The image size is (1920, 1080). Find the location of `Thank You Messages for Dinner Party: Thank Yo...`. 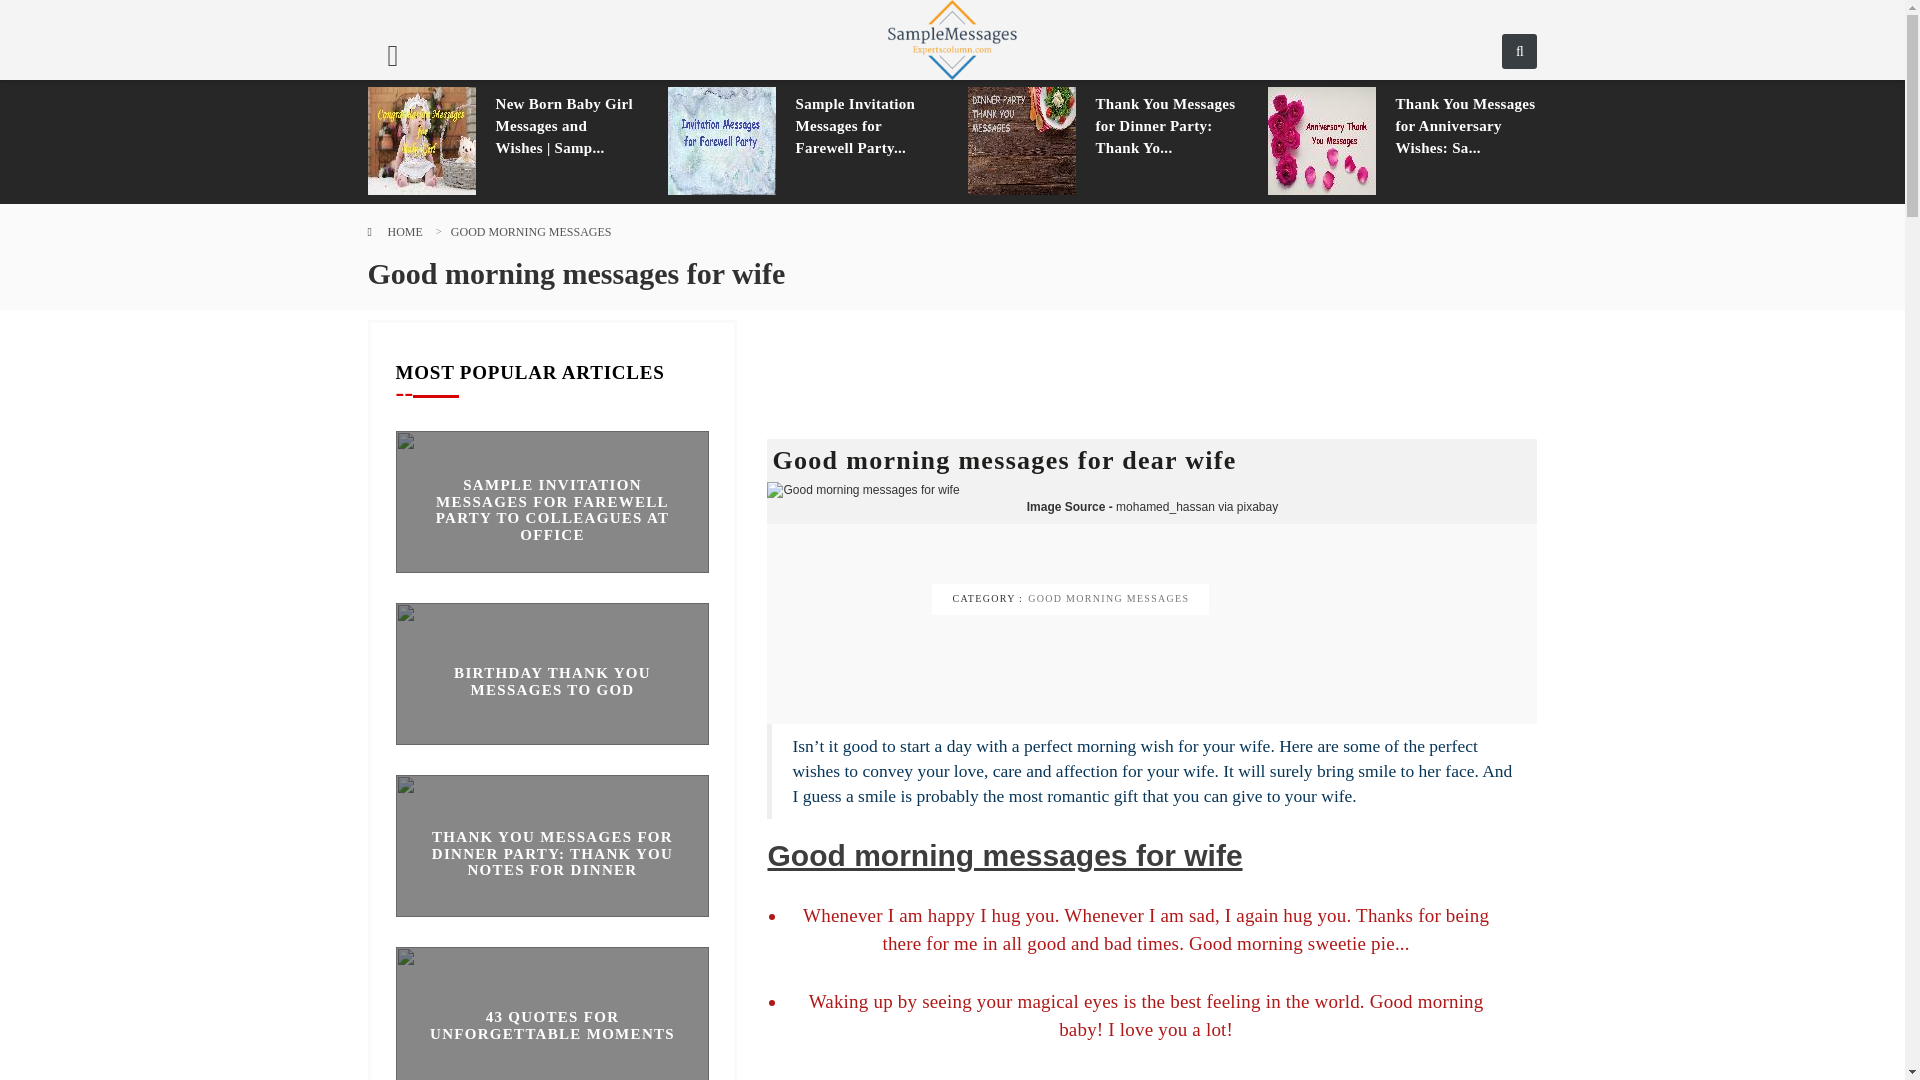

Thank You Messages for Dinner Party: Thank Yo... is located at coordinates (1167, 125).